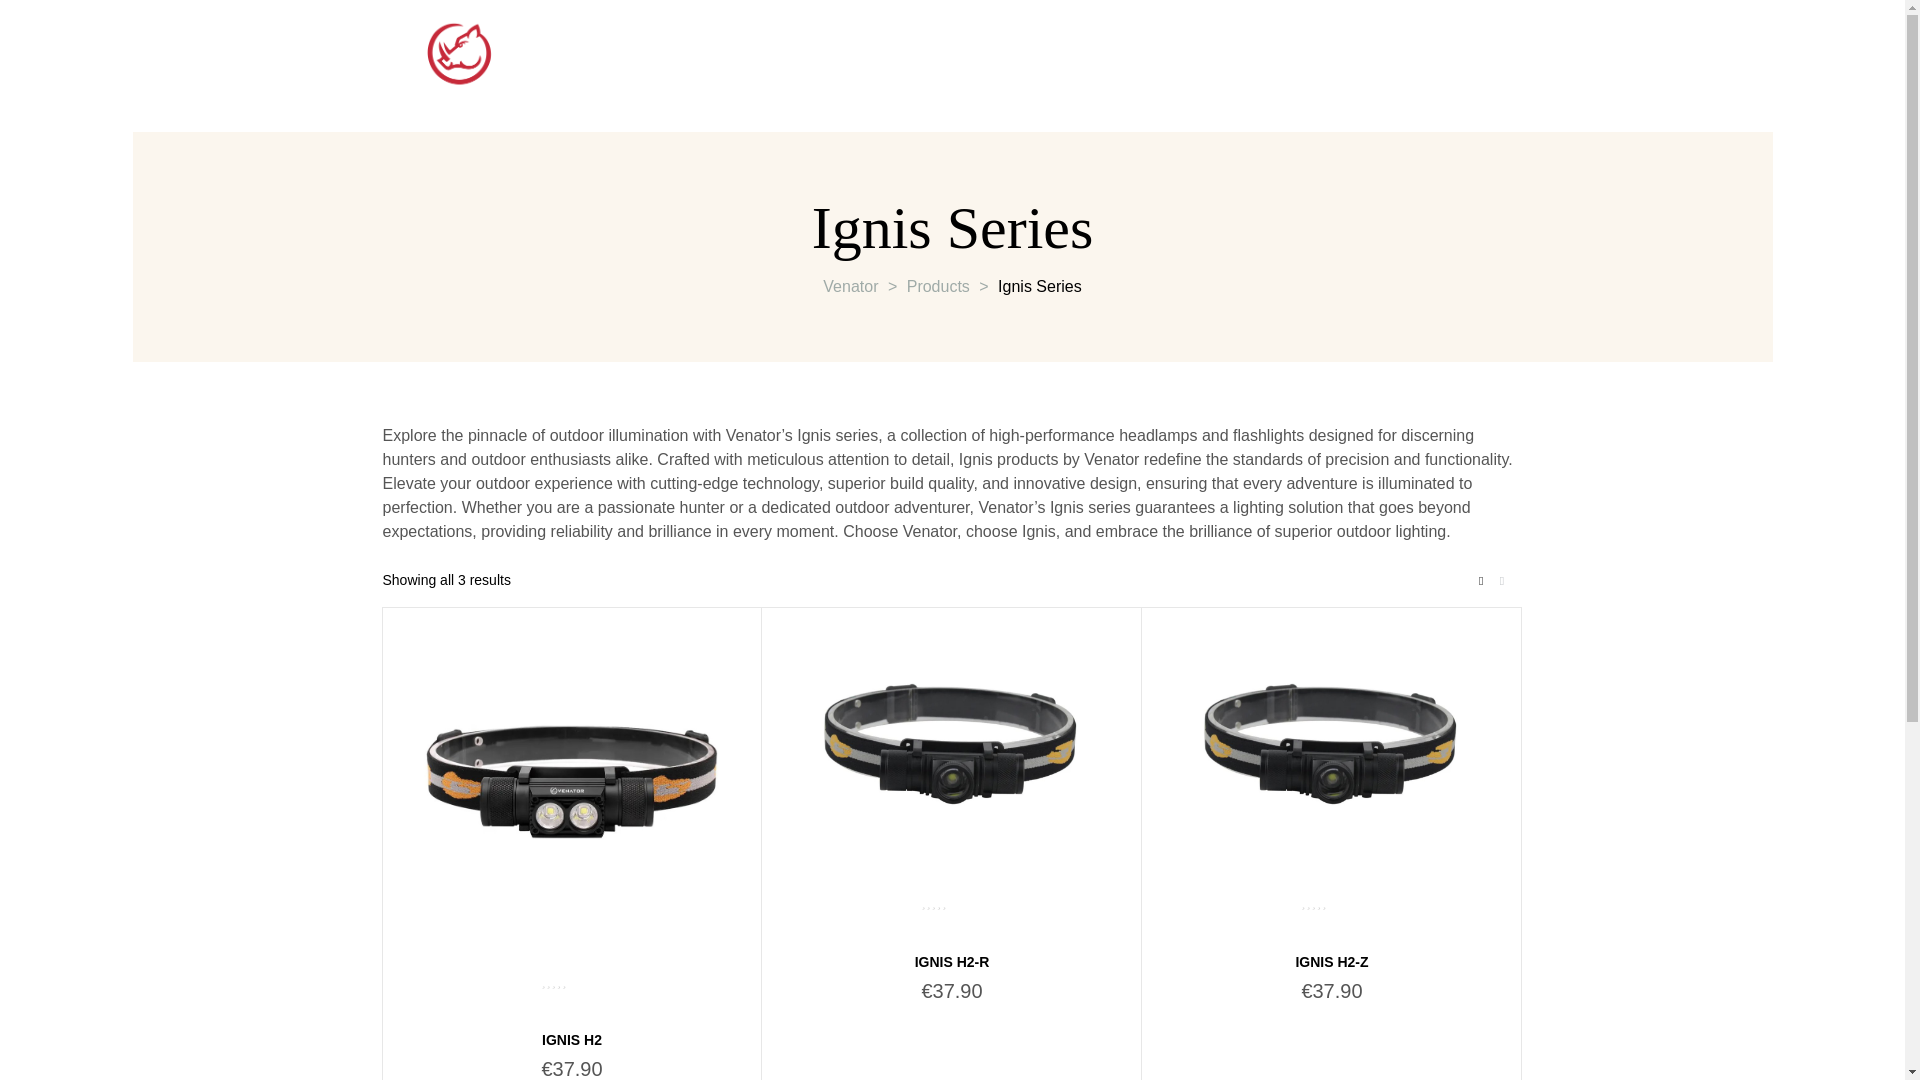 This screenshot has width=1920, height=1080. Describe the element at coordinates (952, 961) in the screenshot. I see `IGNIS H2-R` at that location.